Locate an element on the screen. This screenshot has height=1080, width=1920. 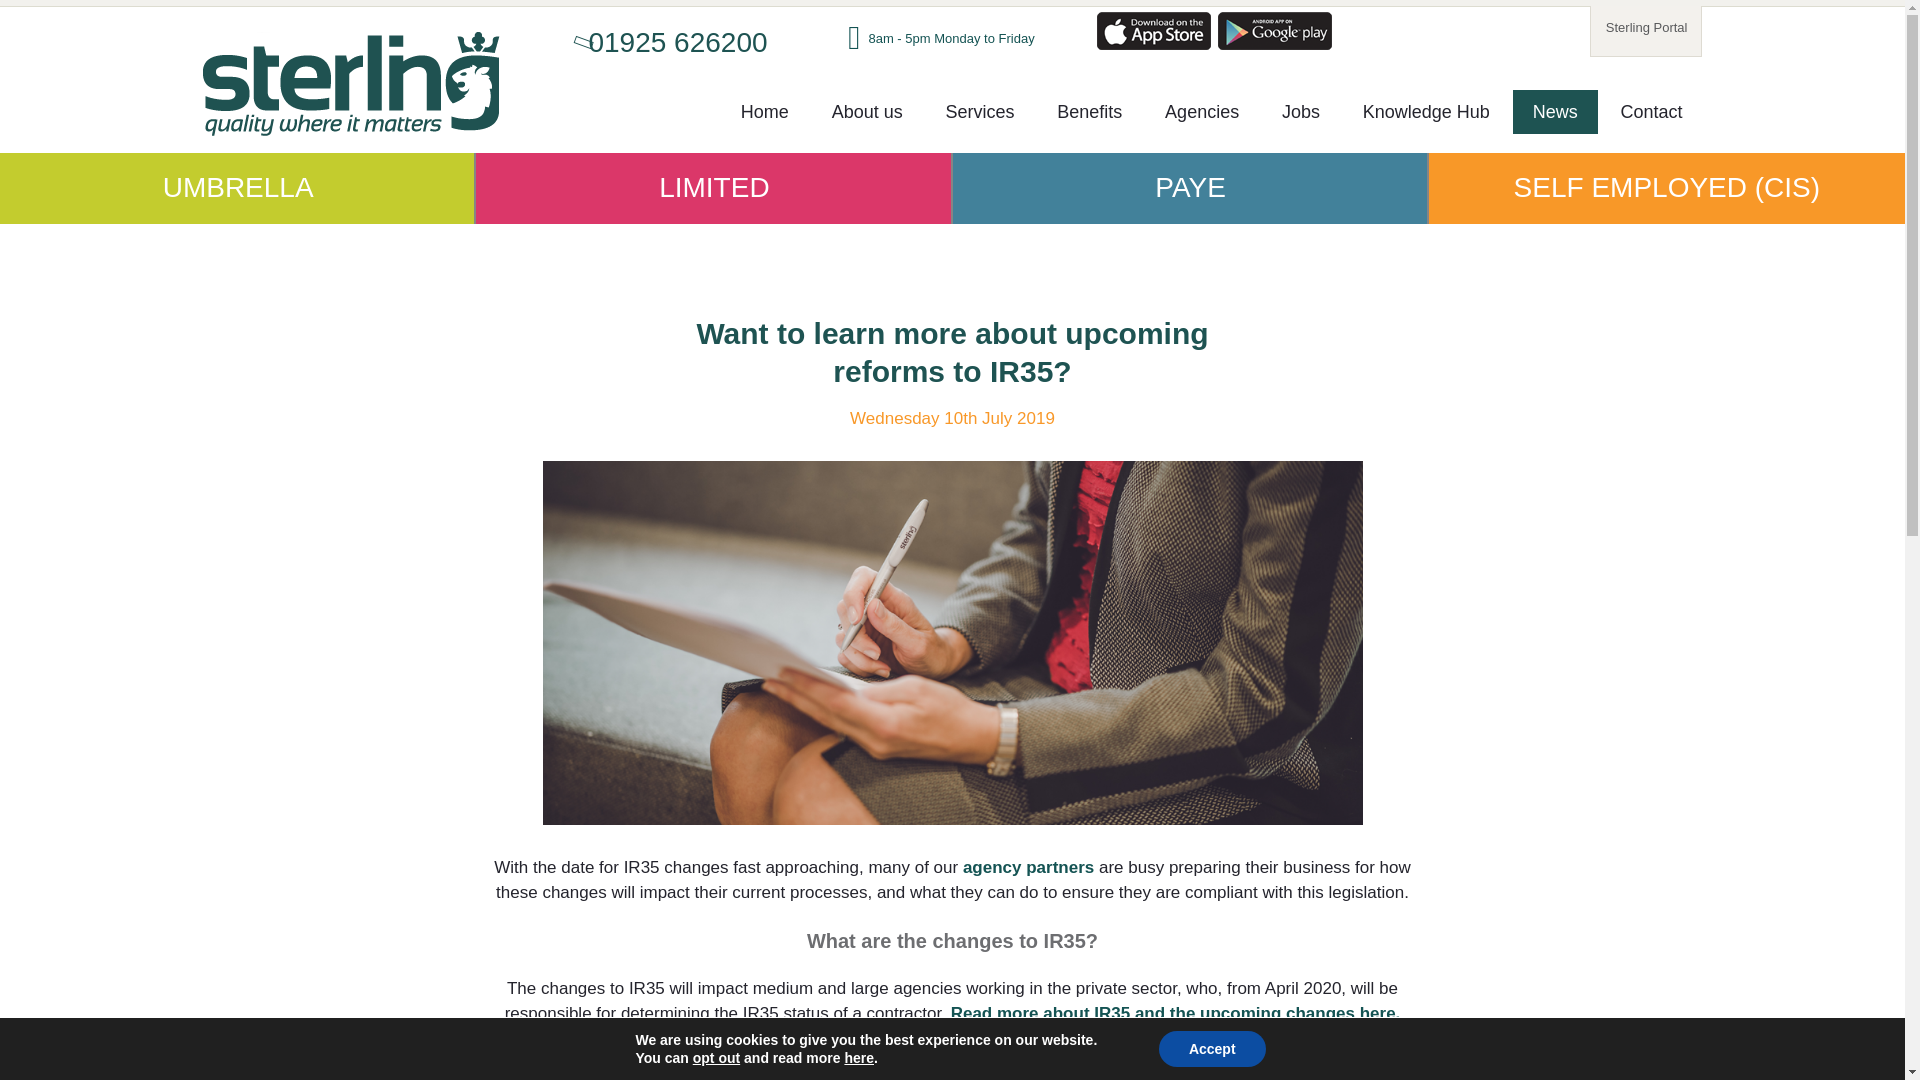
Jobs is located at coordinates (1300, 111).